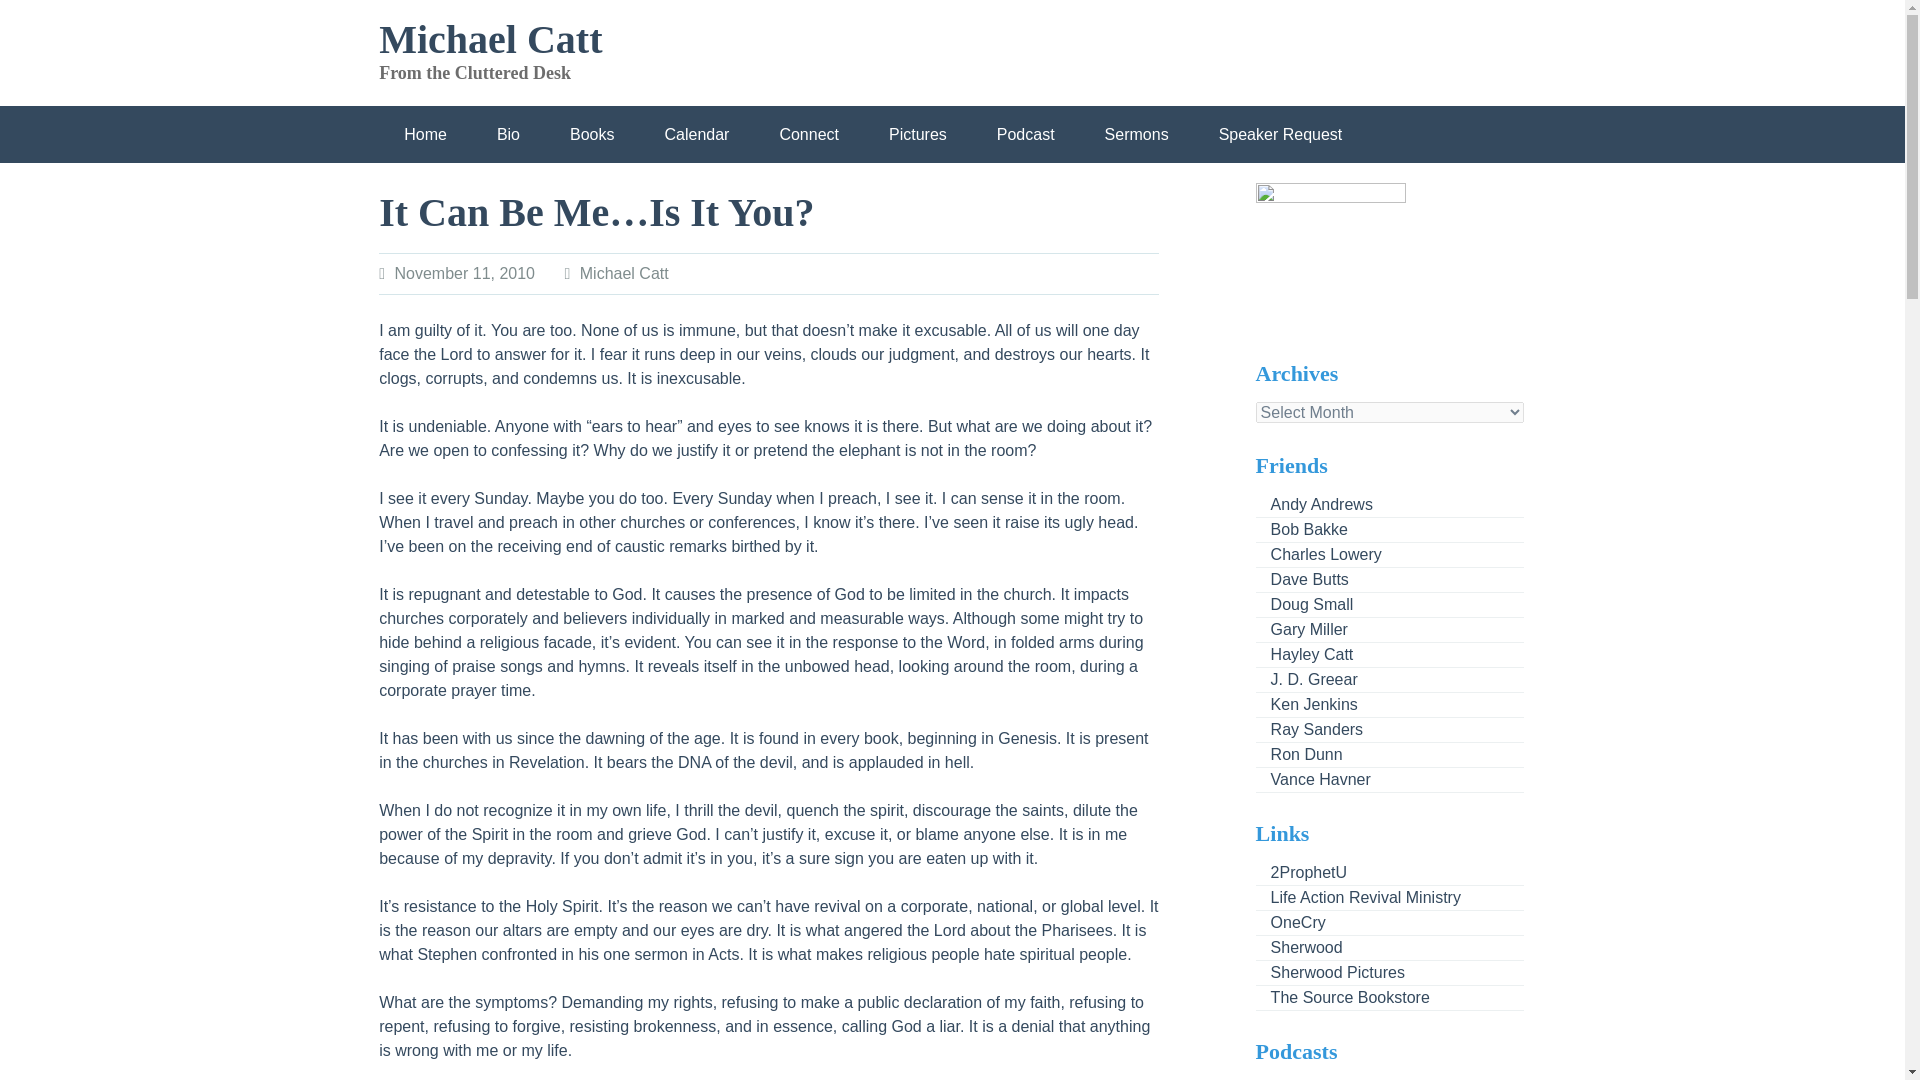 Image resolution: width=1920 pixels, height=1080 pixels. What do you see at coordinates (1025, 134) in the screenshot?
I see `Podcast` at bounding box center [1025, 134].